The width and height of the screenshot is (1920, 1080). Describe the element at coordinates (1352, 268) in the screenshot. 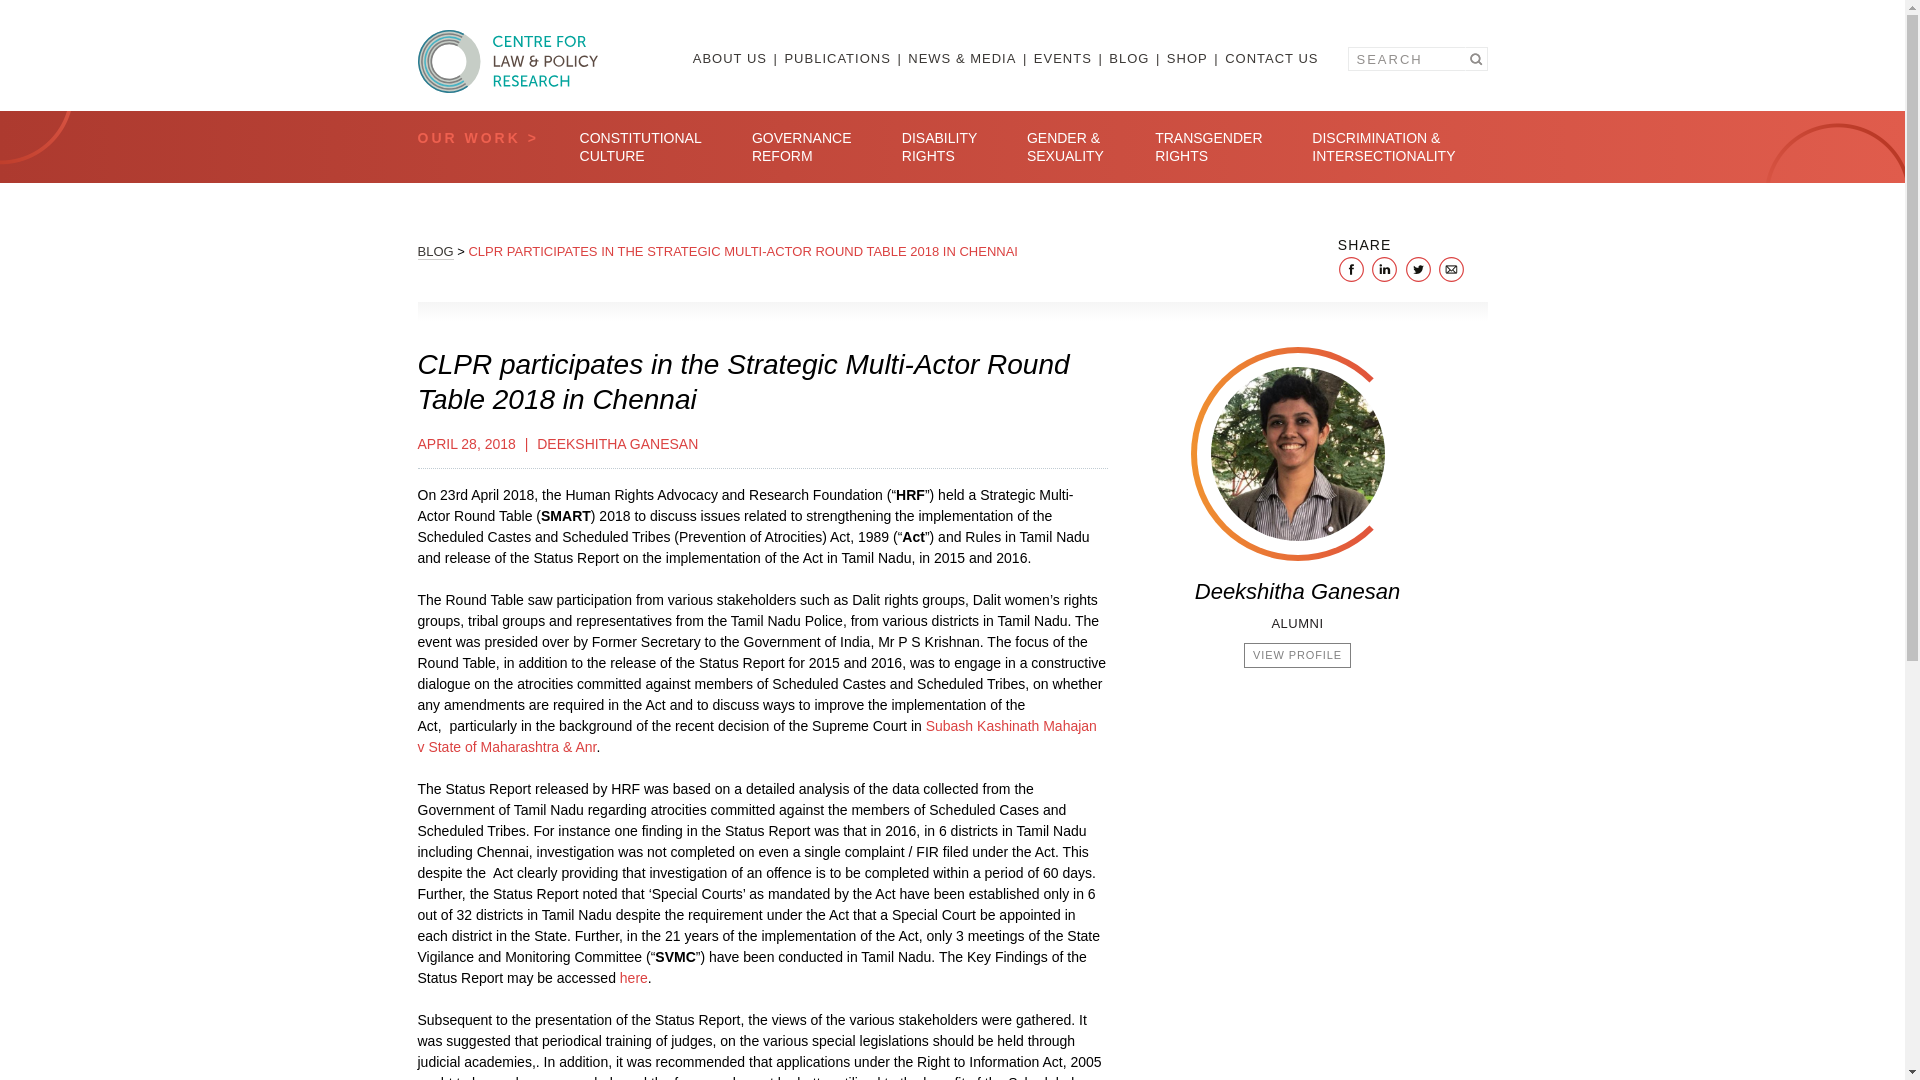

I see `facebook` at that location.